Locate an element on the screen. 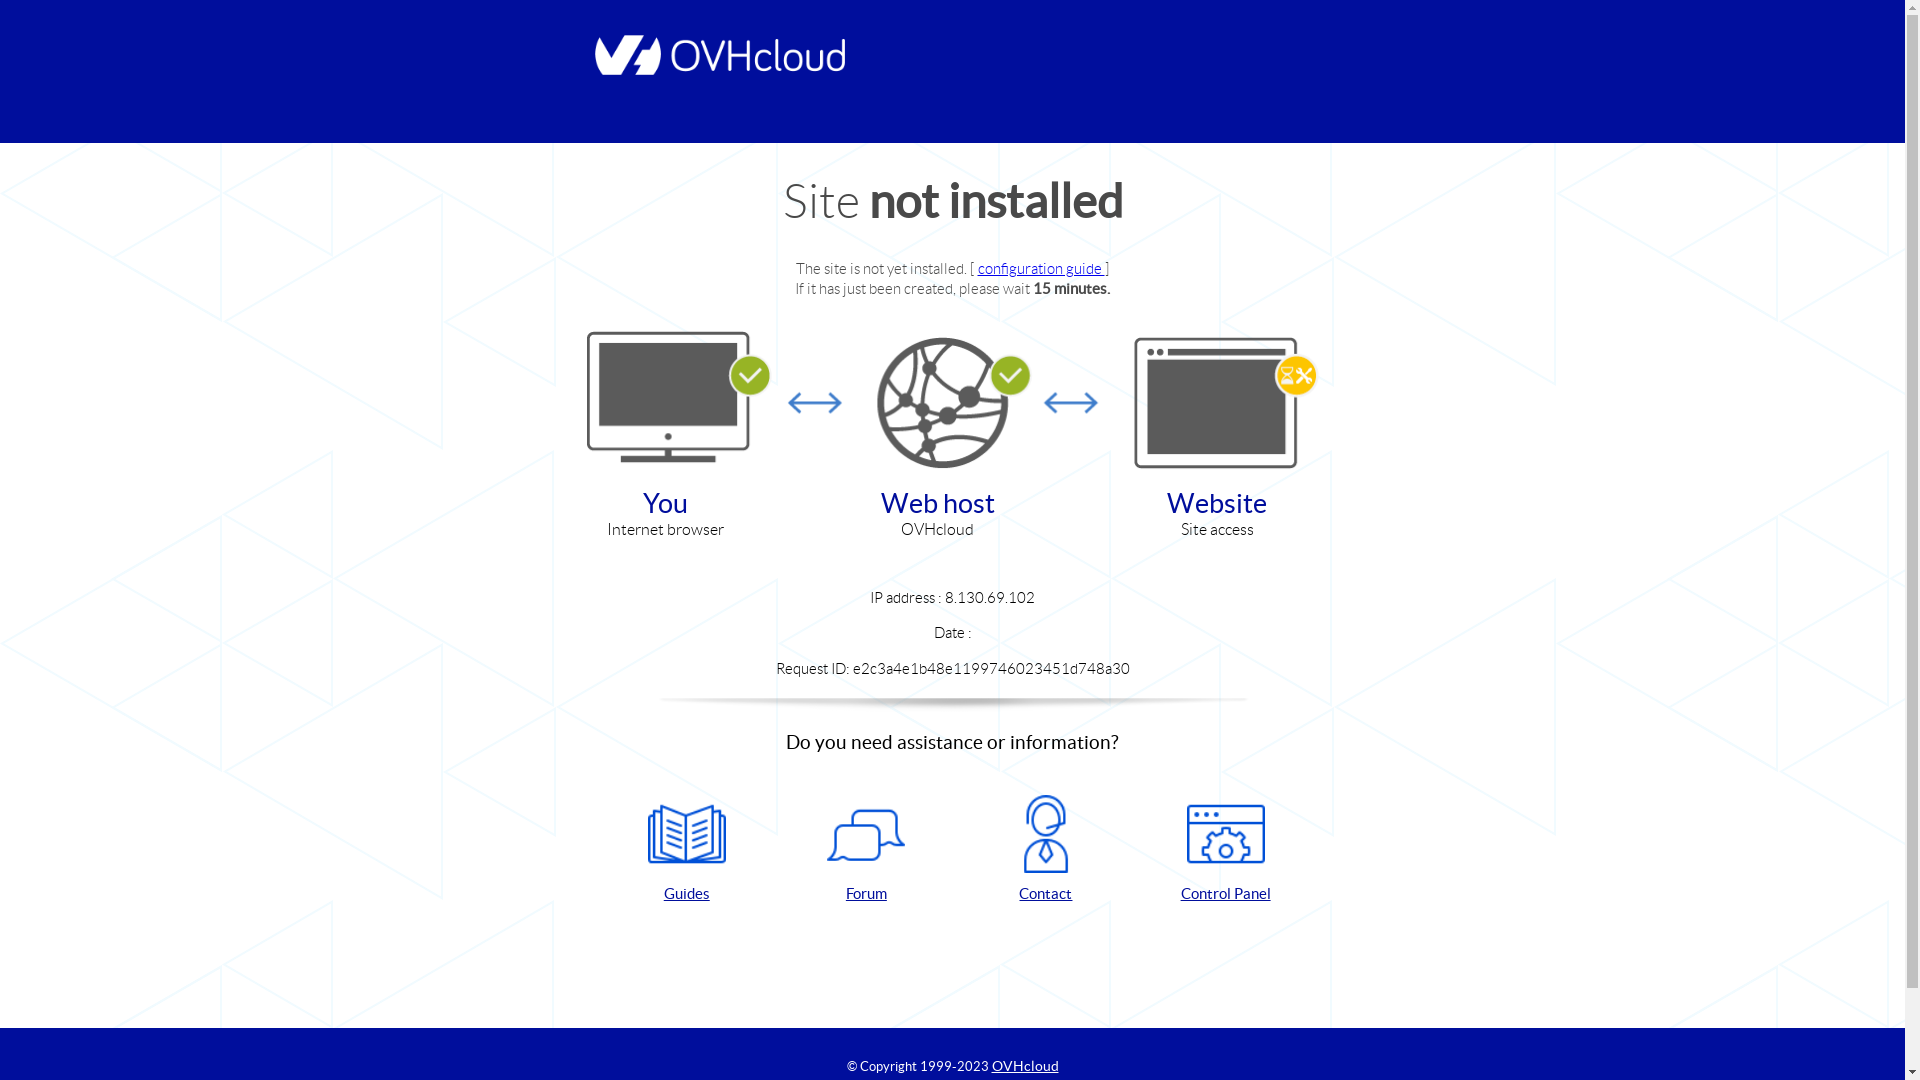 The image size is (1920, 1080). Forum is located at coordinates (866, 850).